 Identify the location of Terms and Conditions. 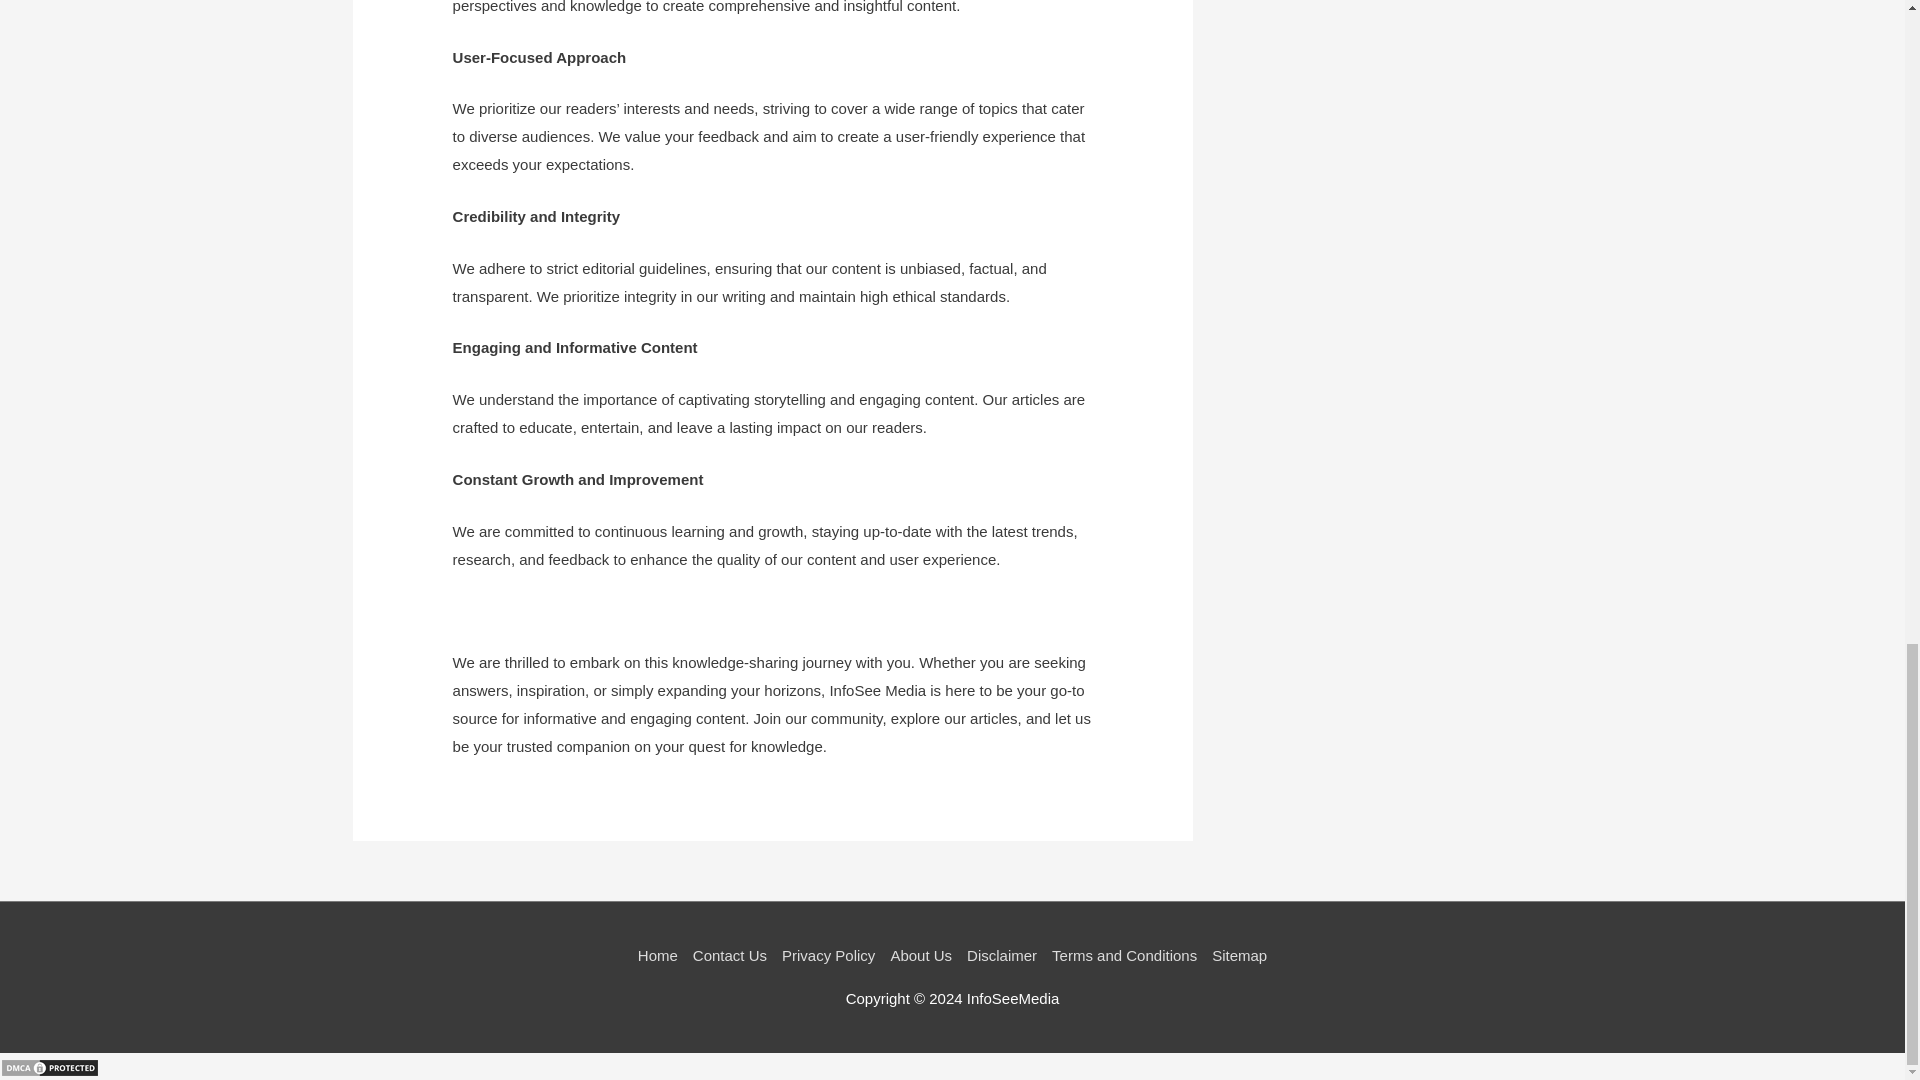
(1124, 956).